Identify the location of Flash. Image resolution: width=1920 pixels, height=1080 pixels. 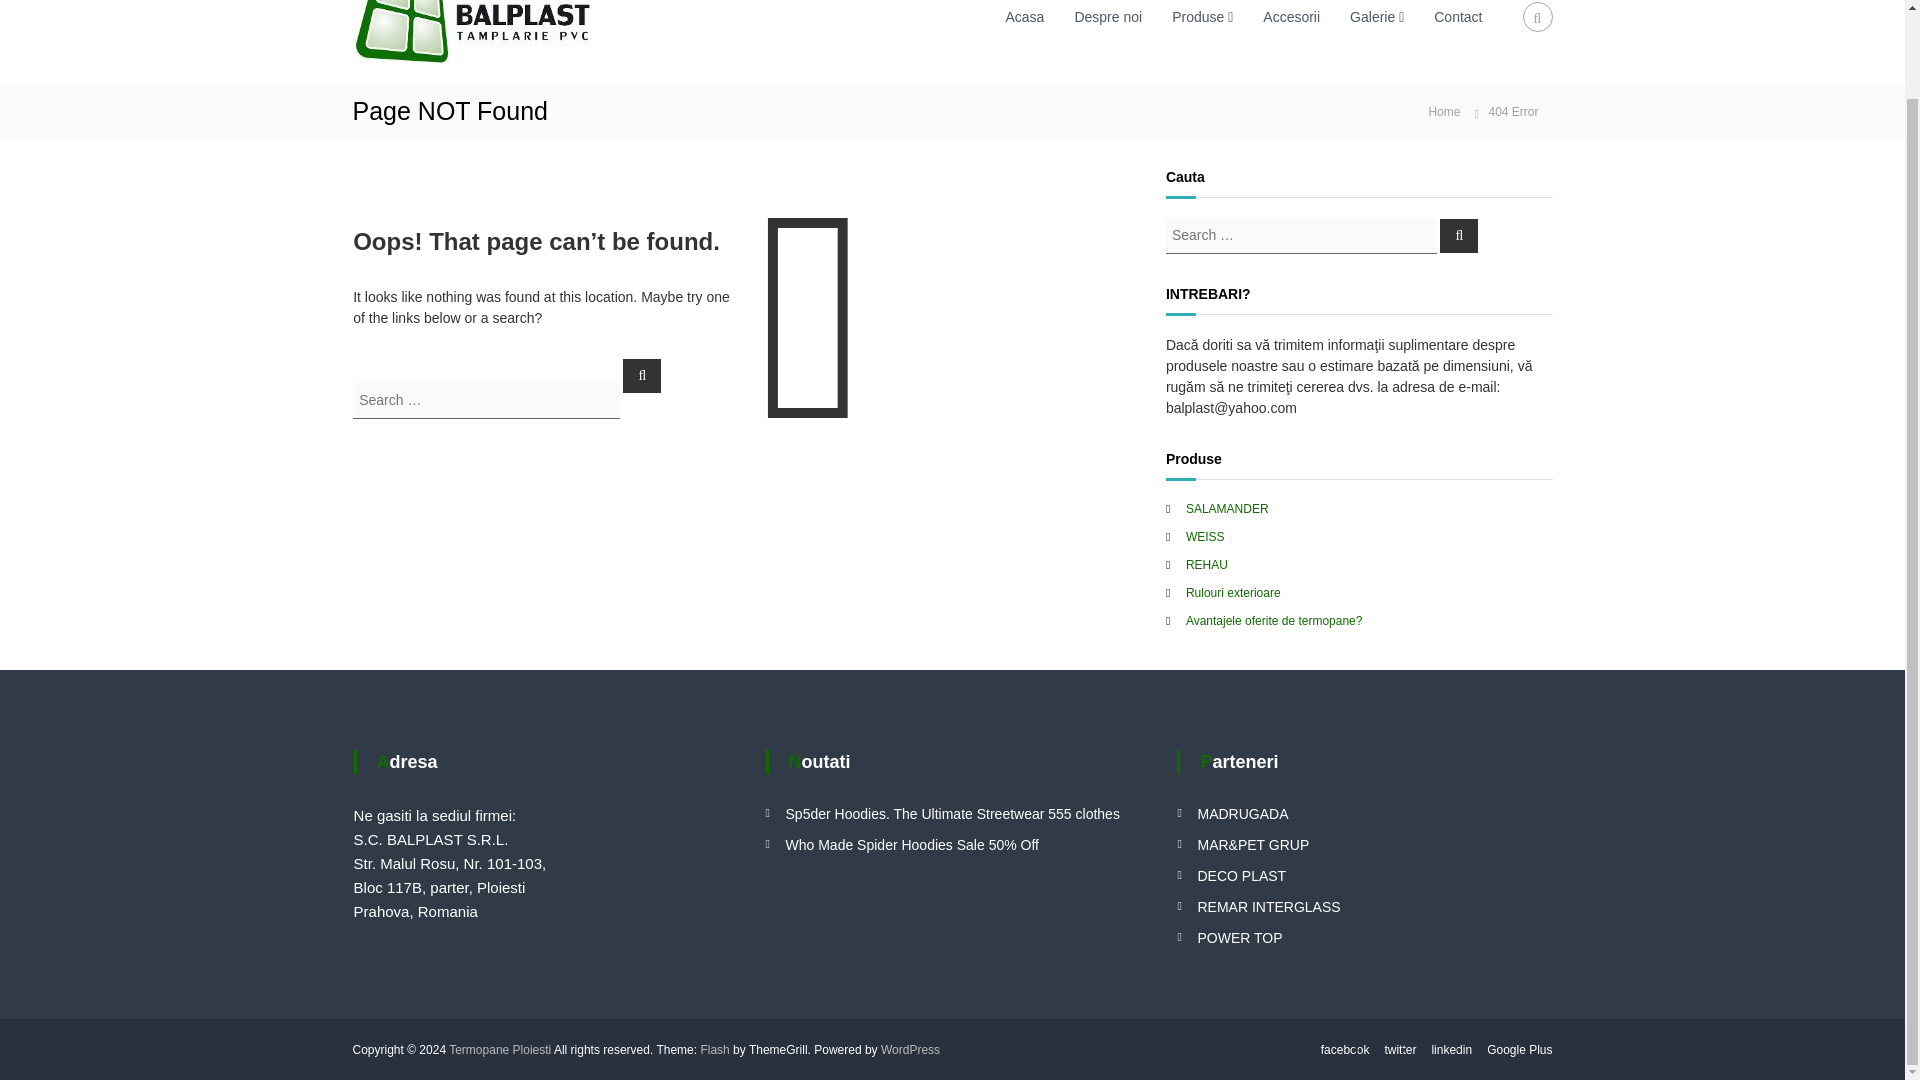
(714, 1049).